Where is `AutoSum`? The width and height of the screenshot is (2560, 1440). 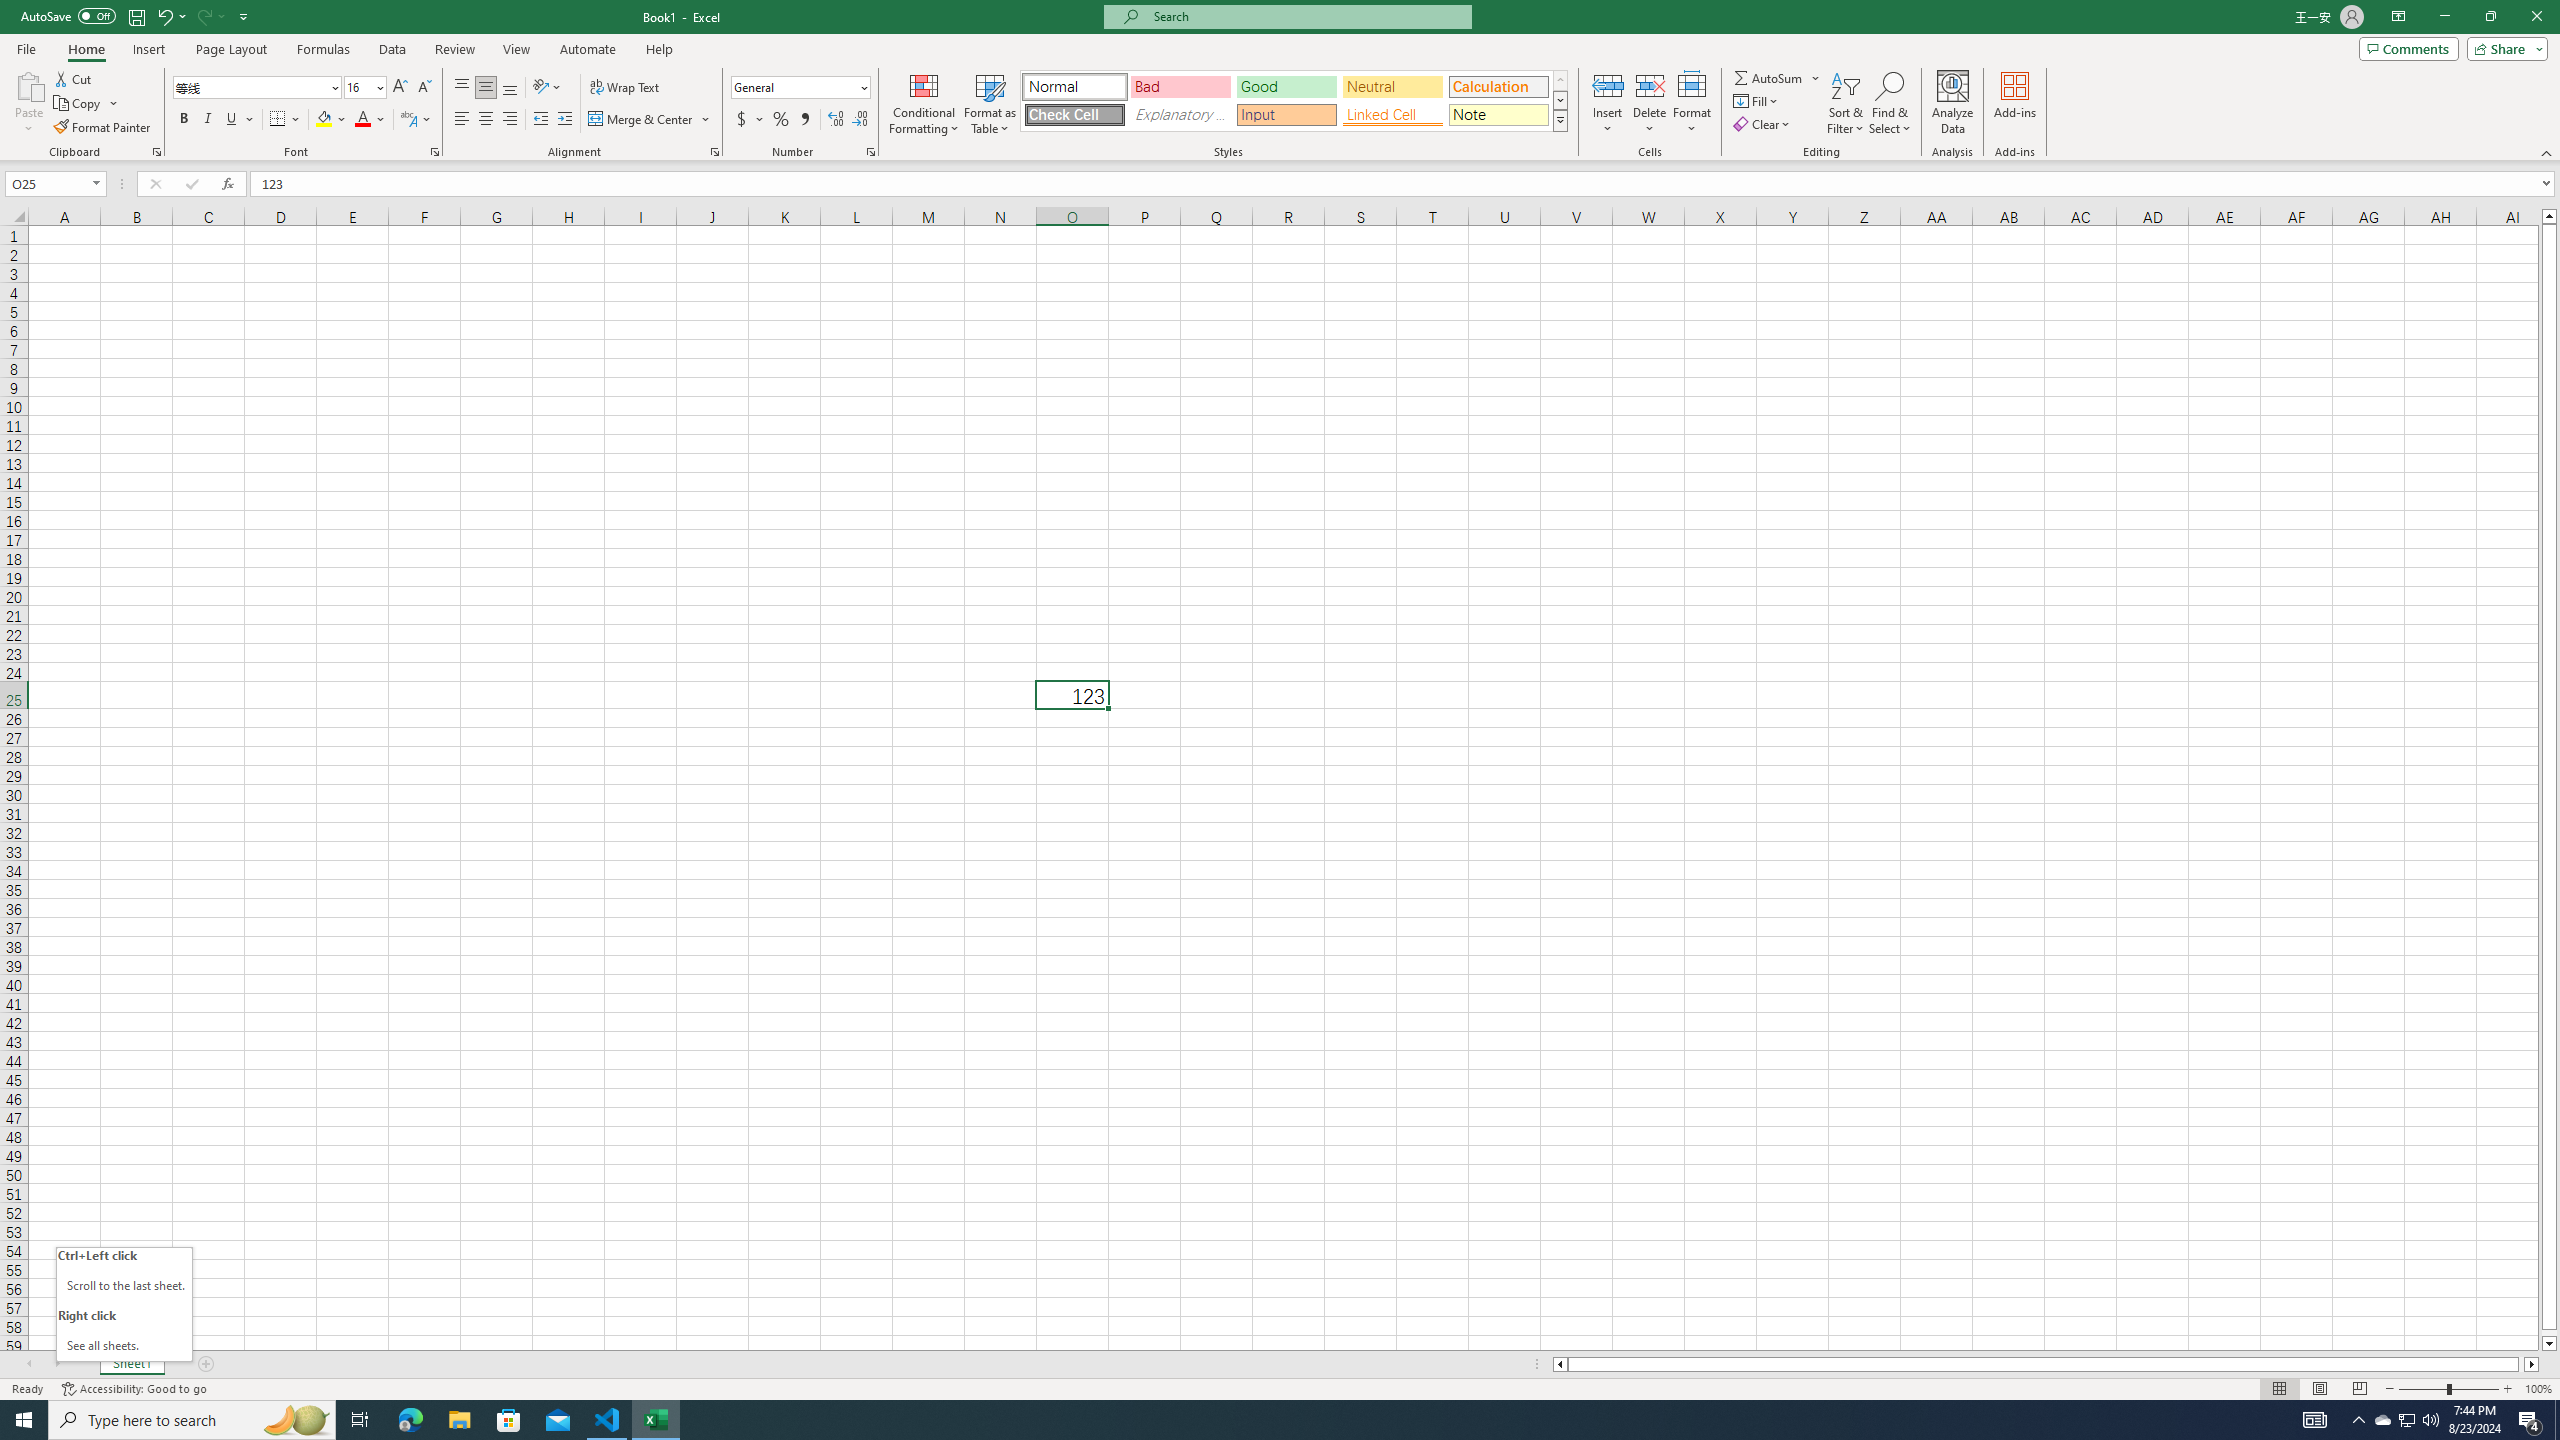
AutoSum is located at coordinates (1778, 78).